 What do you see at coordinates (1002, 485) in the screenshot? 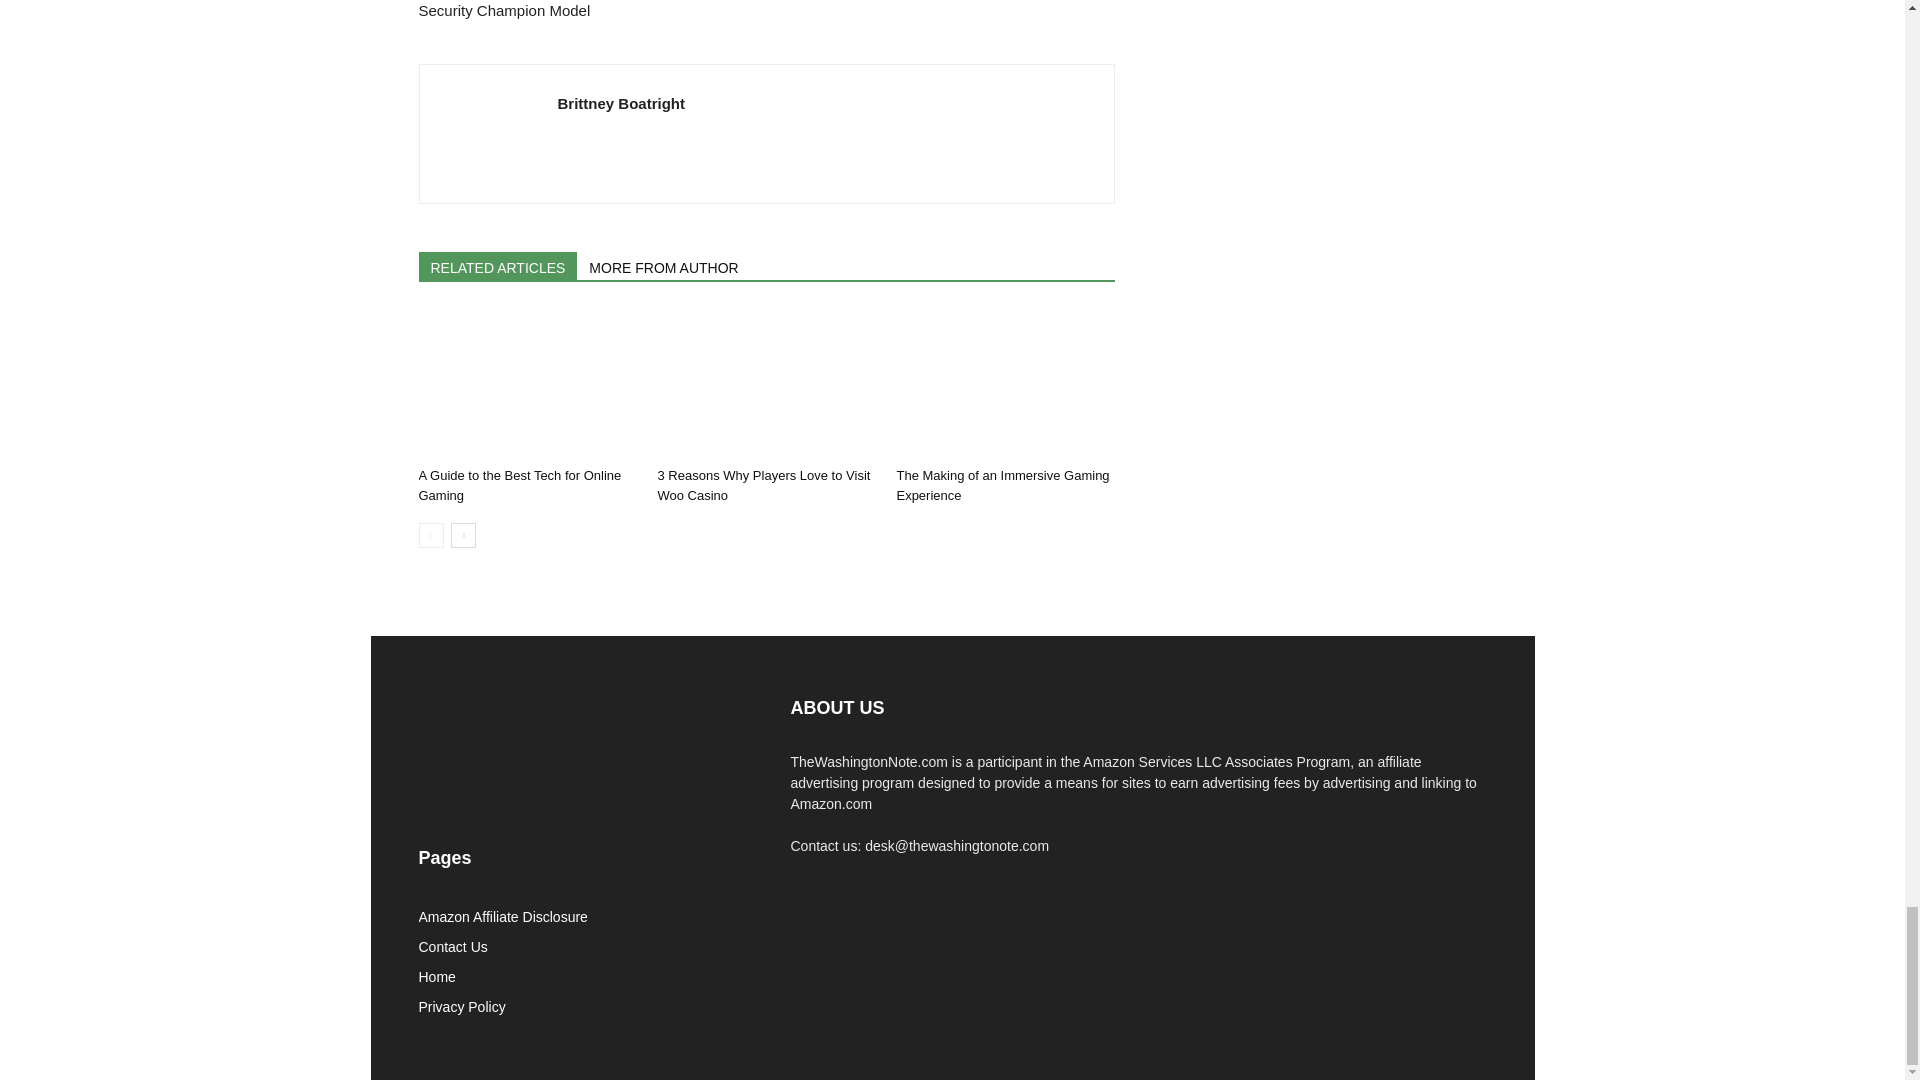
I see `The Making of an Immersive Gaming Experience` at bounding box center [1002, 485].